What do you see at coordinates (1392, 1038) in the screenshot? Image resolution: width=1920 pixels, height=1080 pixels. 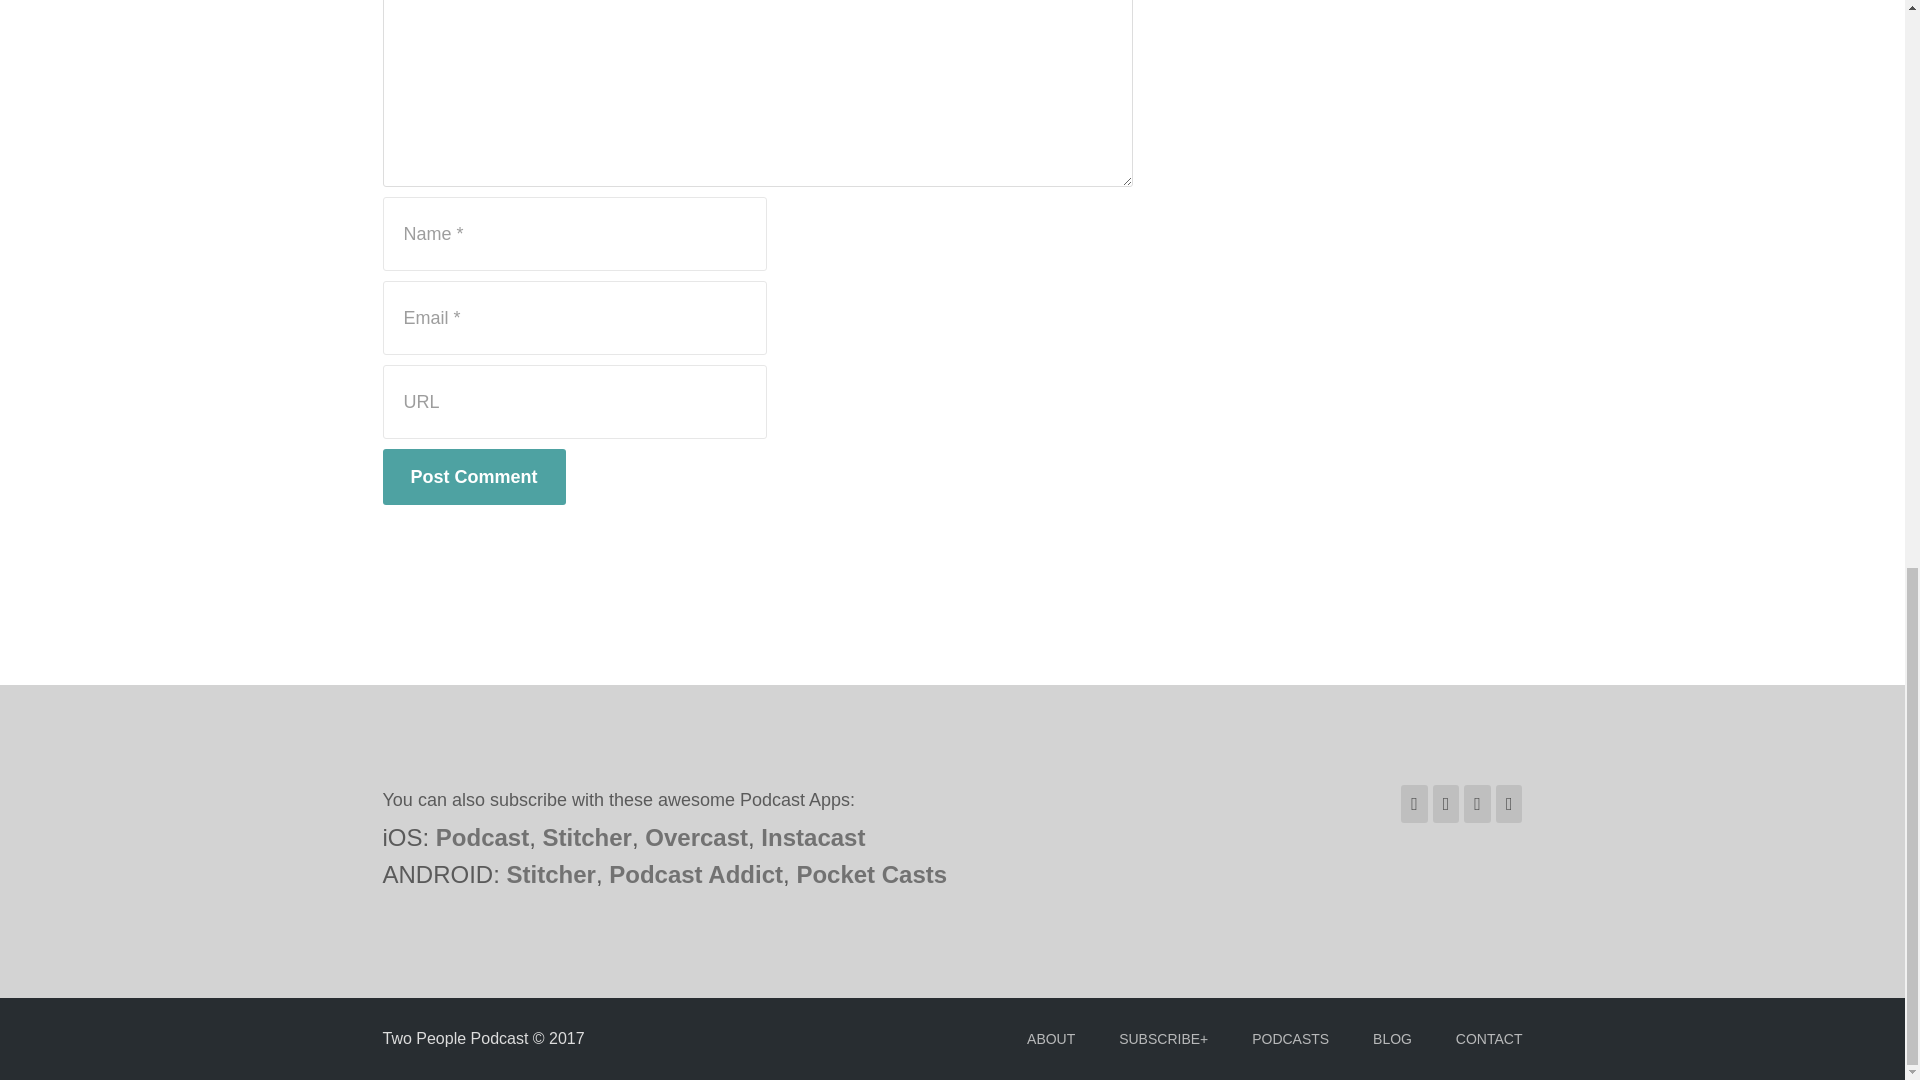 I see `BLOG` at bounding box center [1392, 1038].